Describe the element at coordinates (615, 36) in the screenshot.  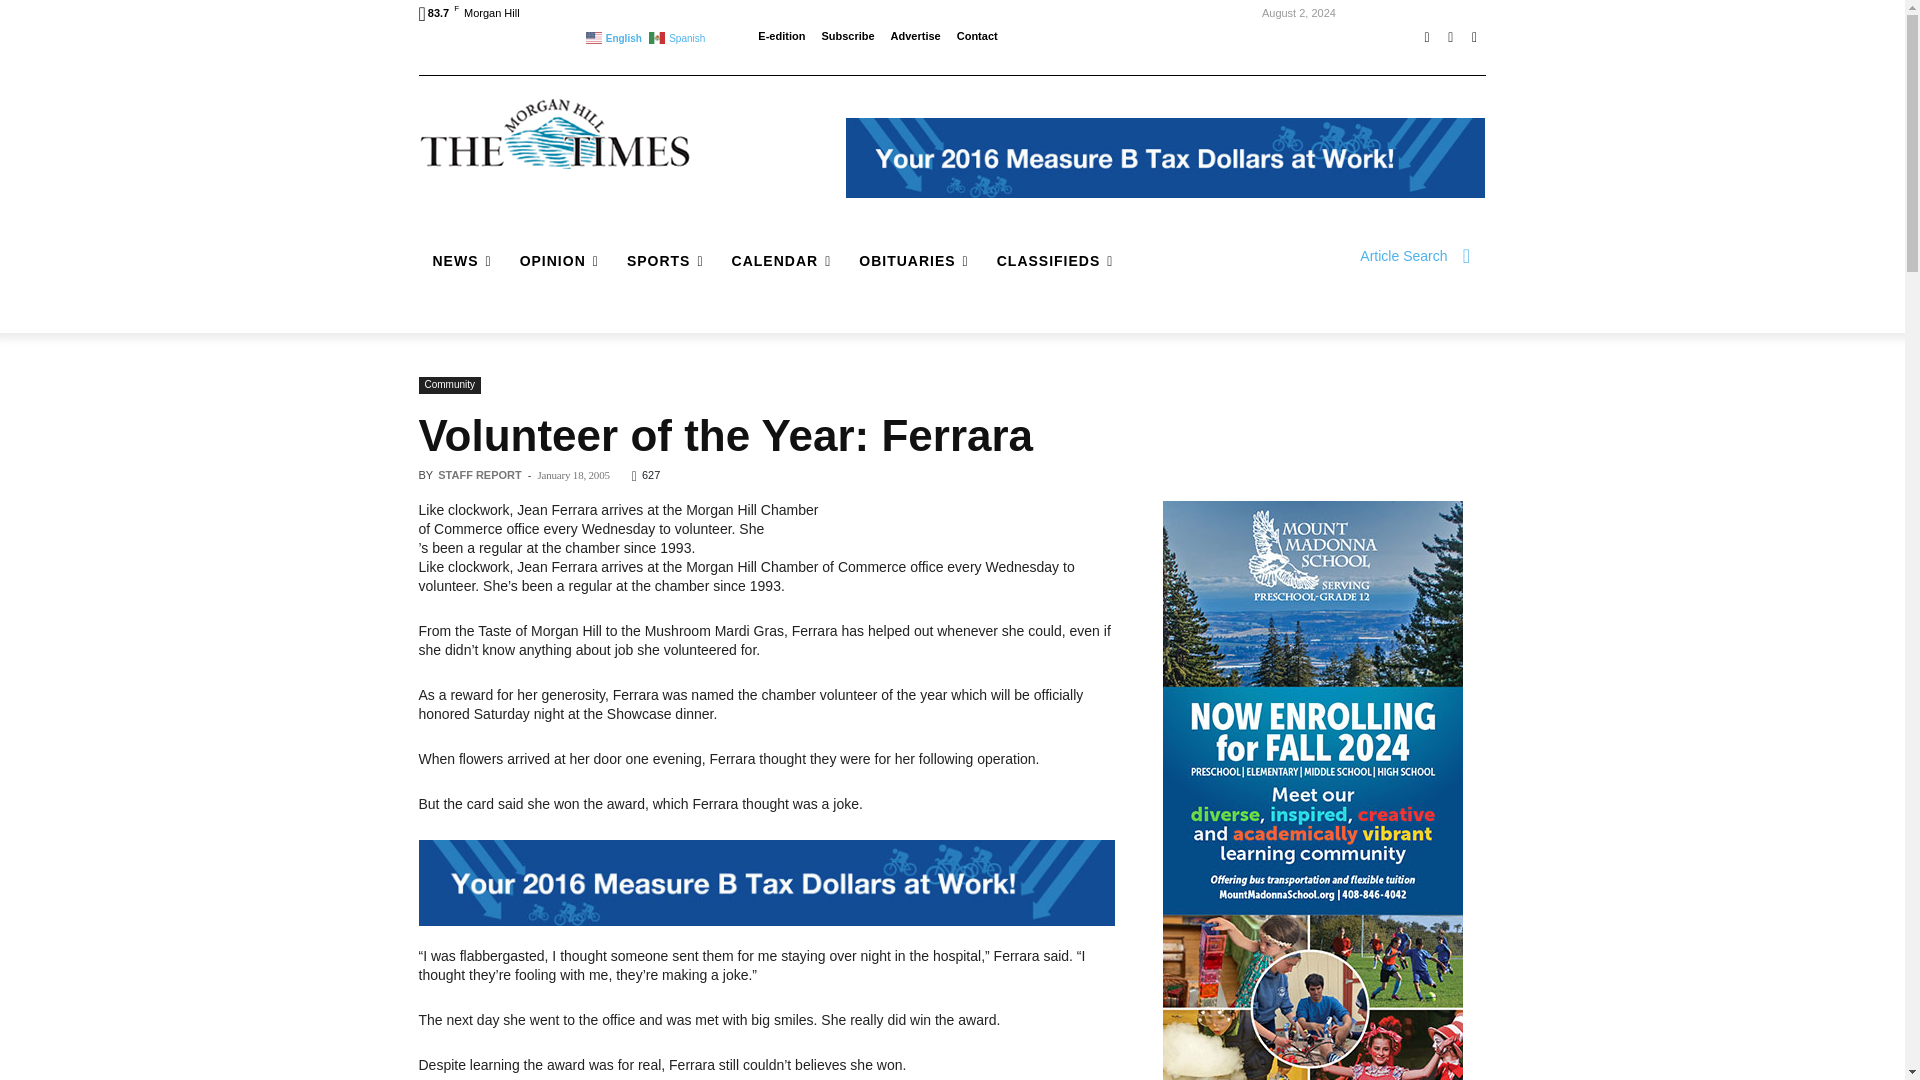
I see `English` at that location.